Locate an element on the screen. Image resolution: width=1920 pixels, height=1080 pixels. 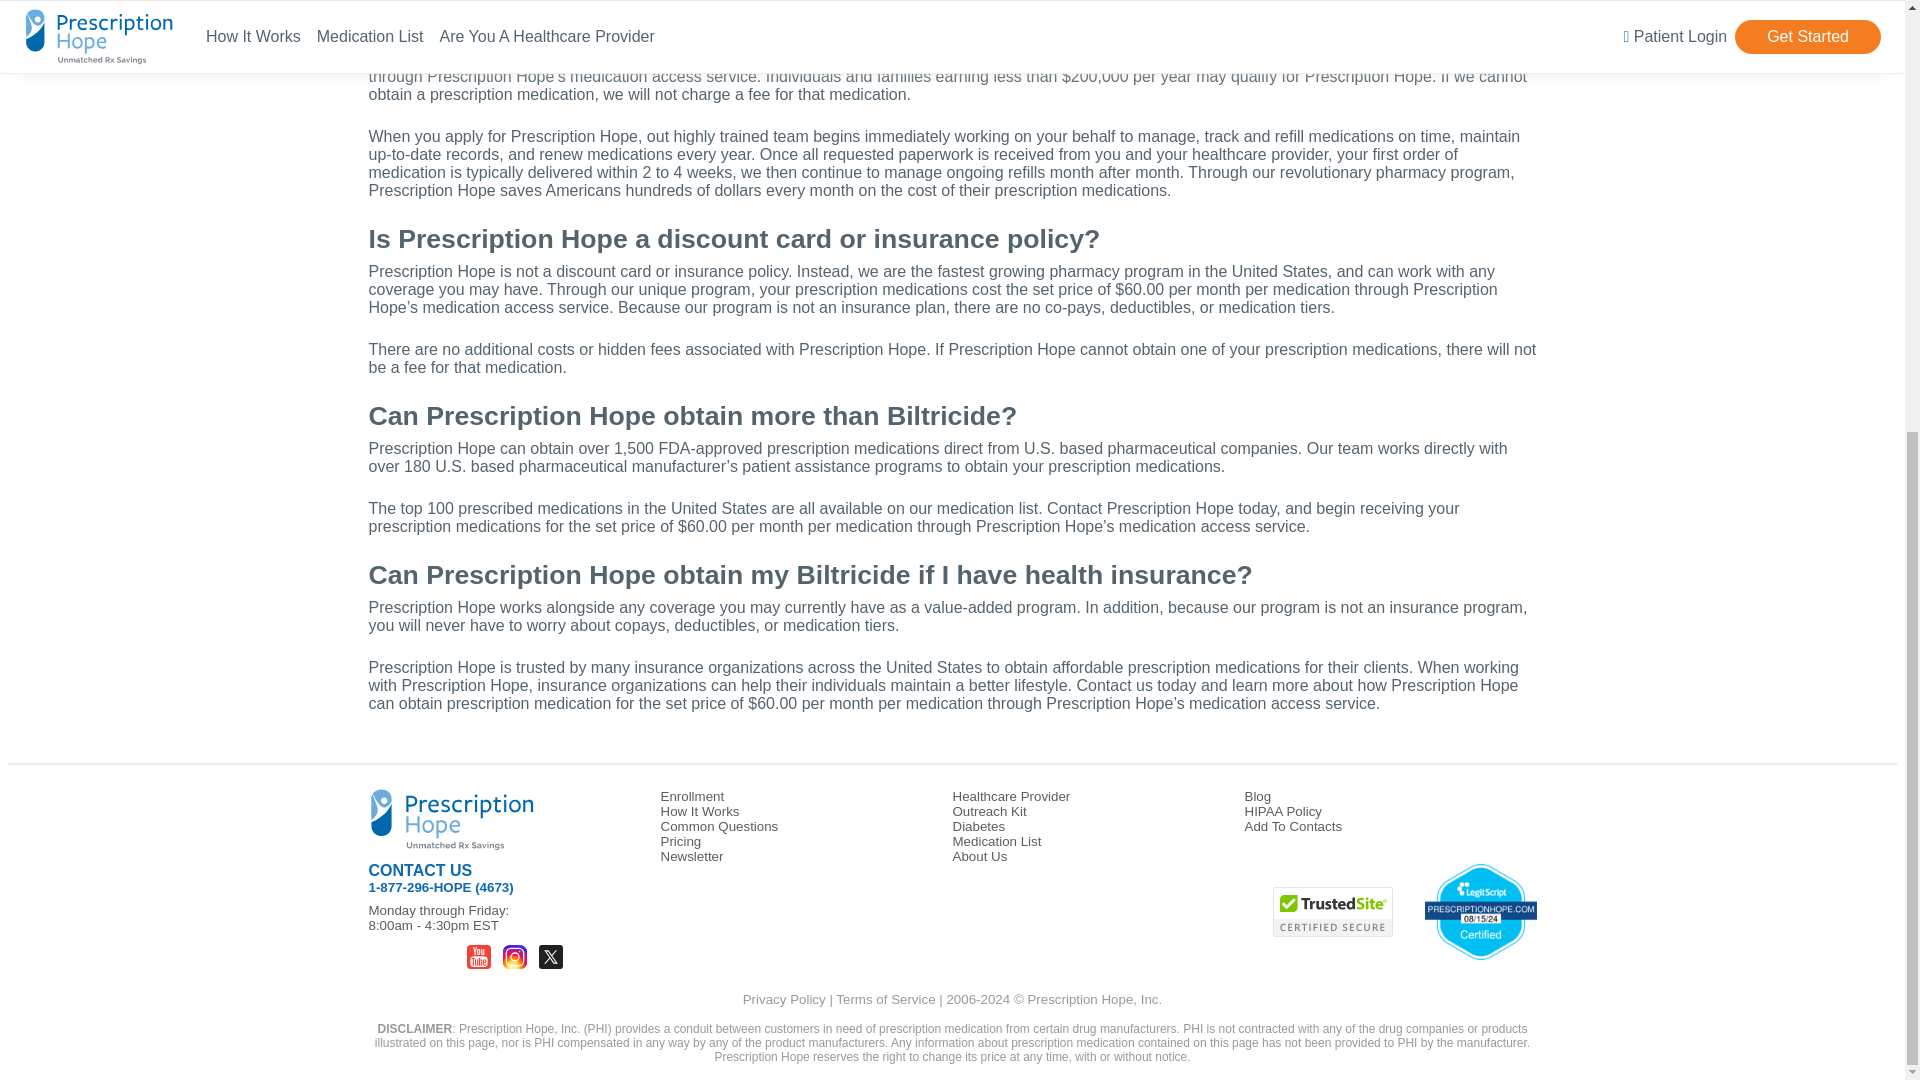
How It Works is located at coordinates (700, 810).